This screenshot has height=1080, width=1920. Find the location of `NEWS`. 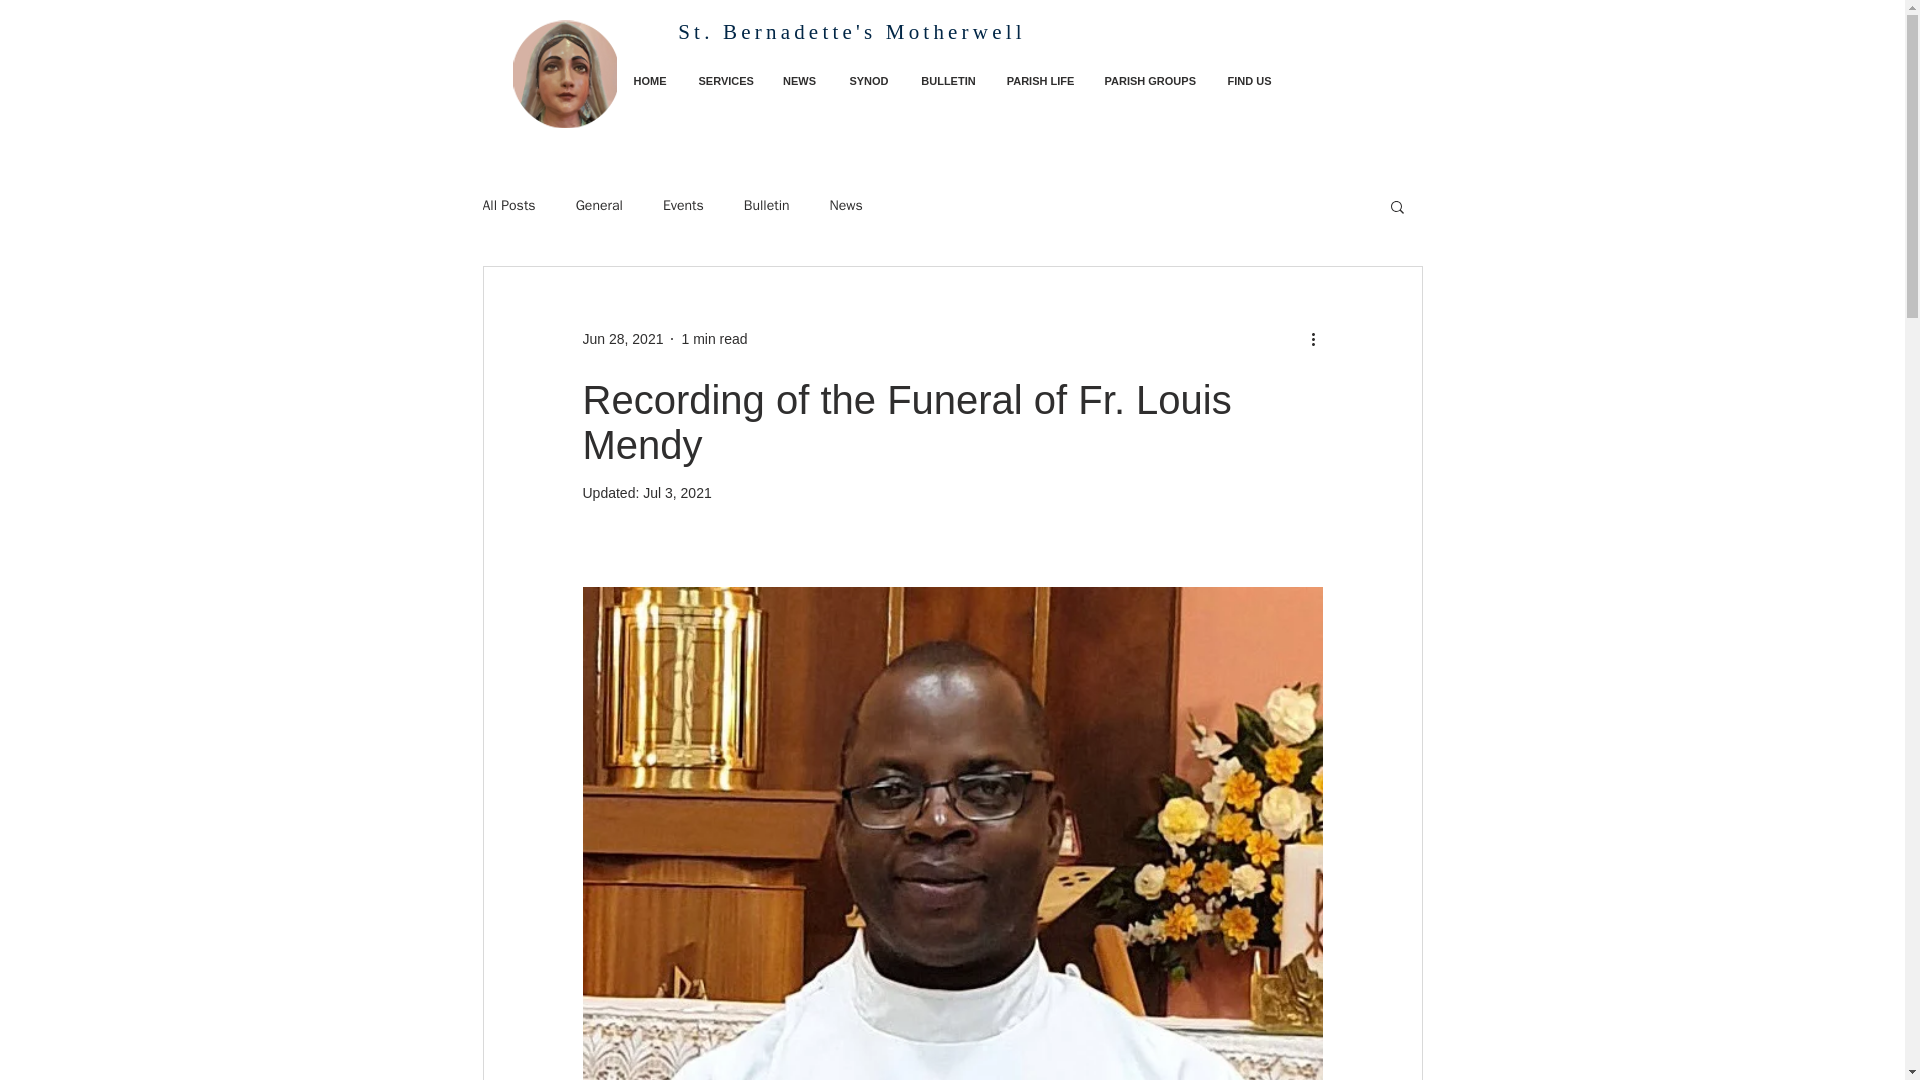

NEWS is located at coordinates (798, 81).